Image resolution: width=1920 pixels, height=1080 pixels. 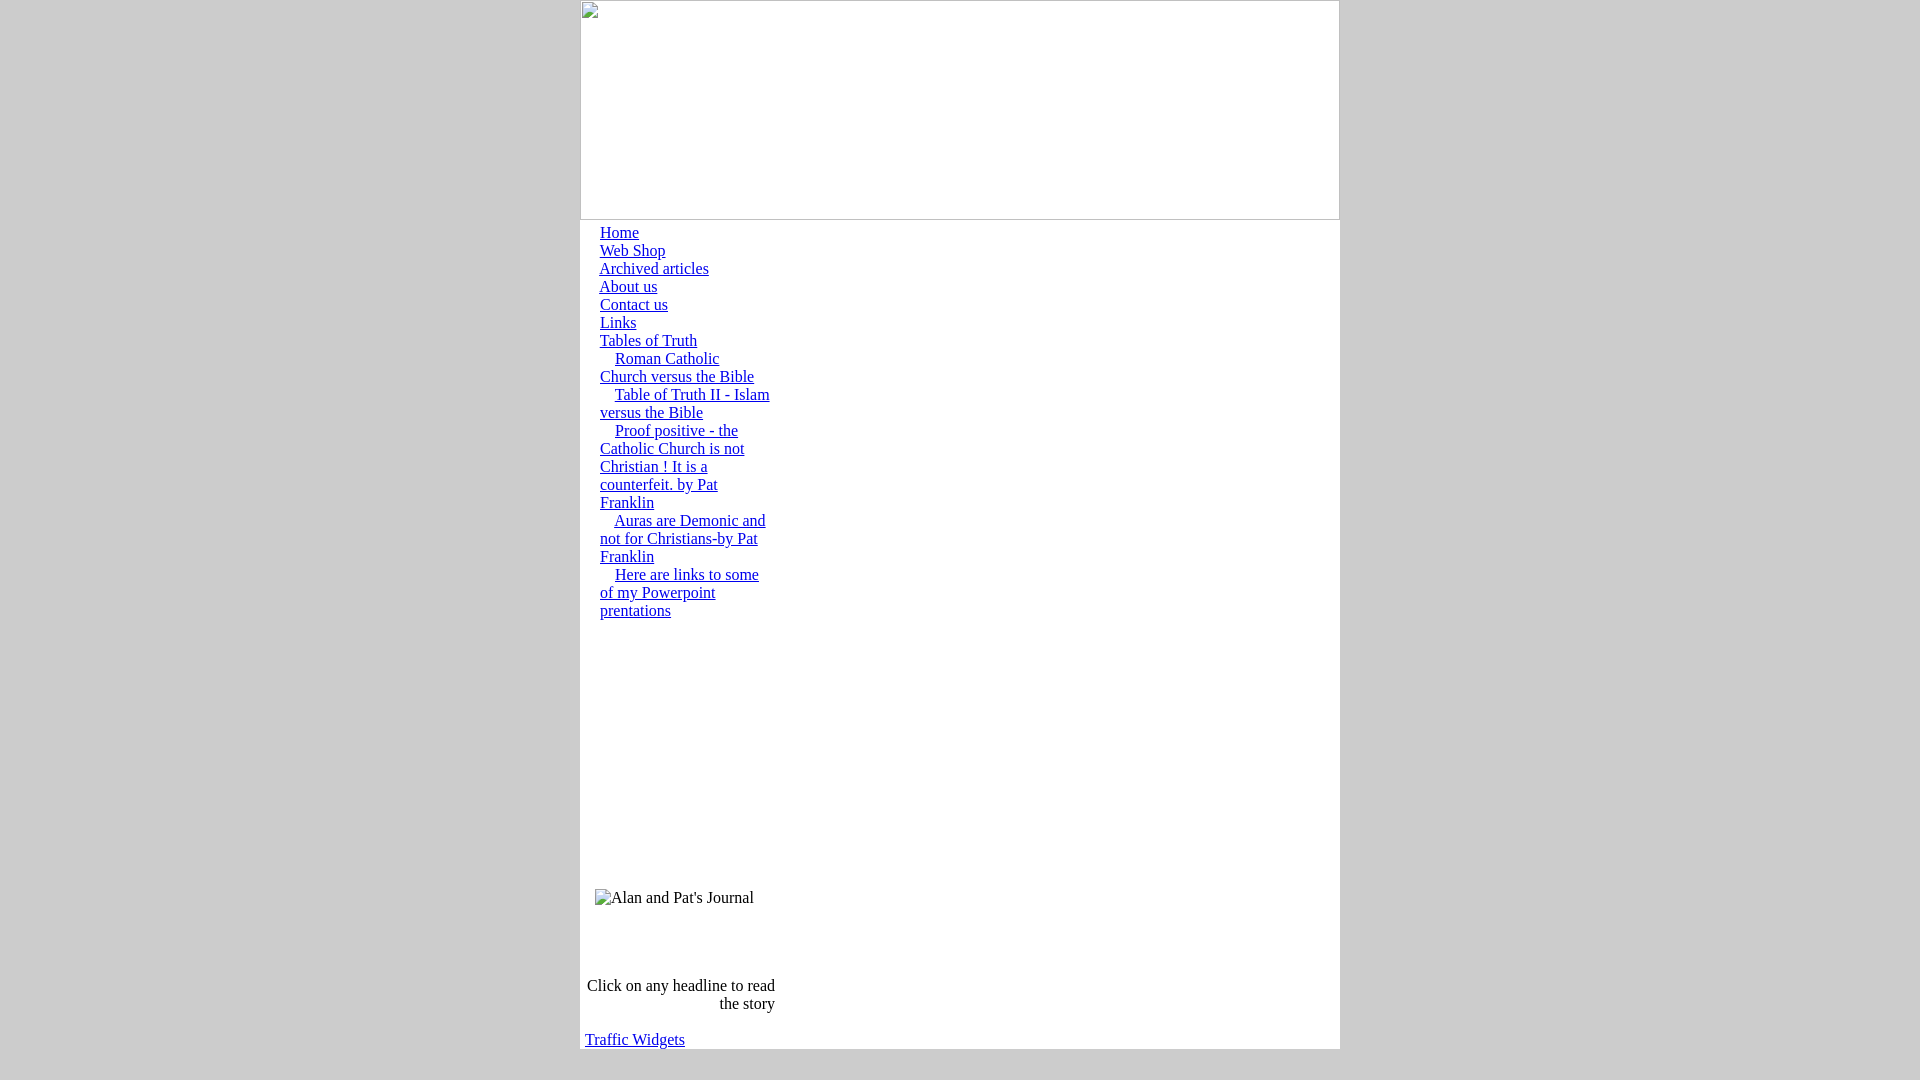 I want to click on Roman Catholic Church versus the Bible, so click(x=676, y=366).